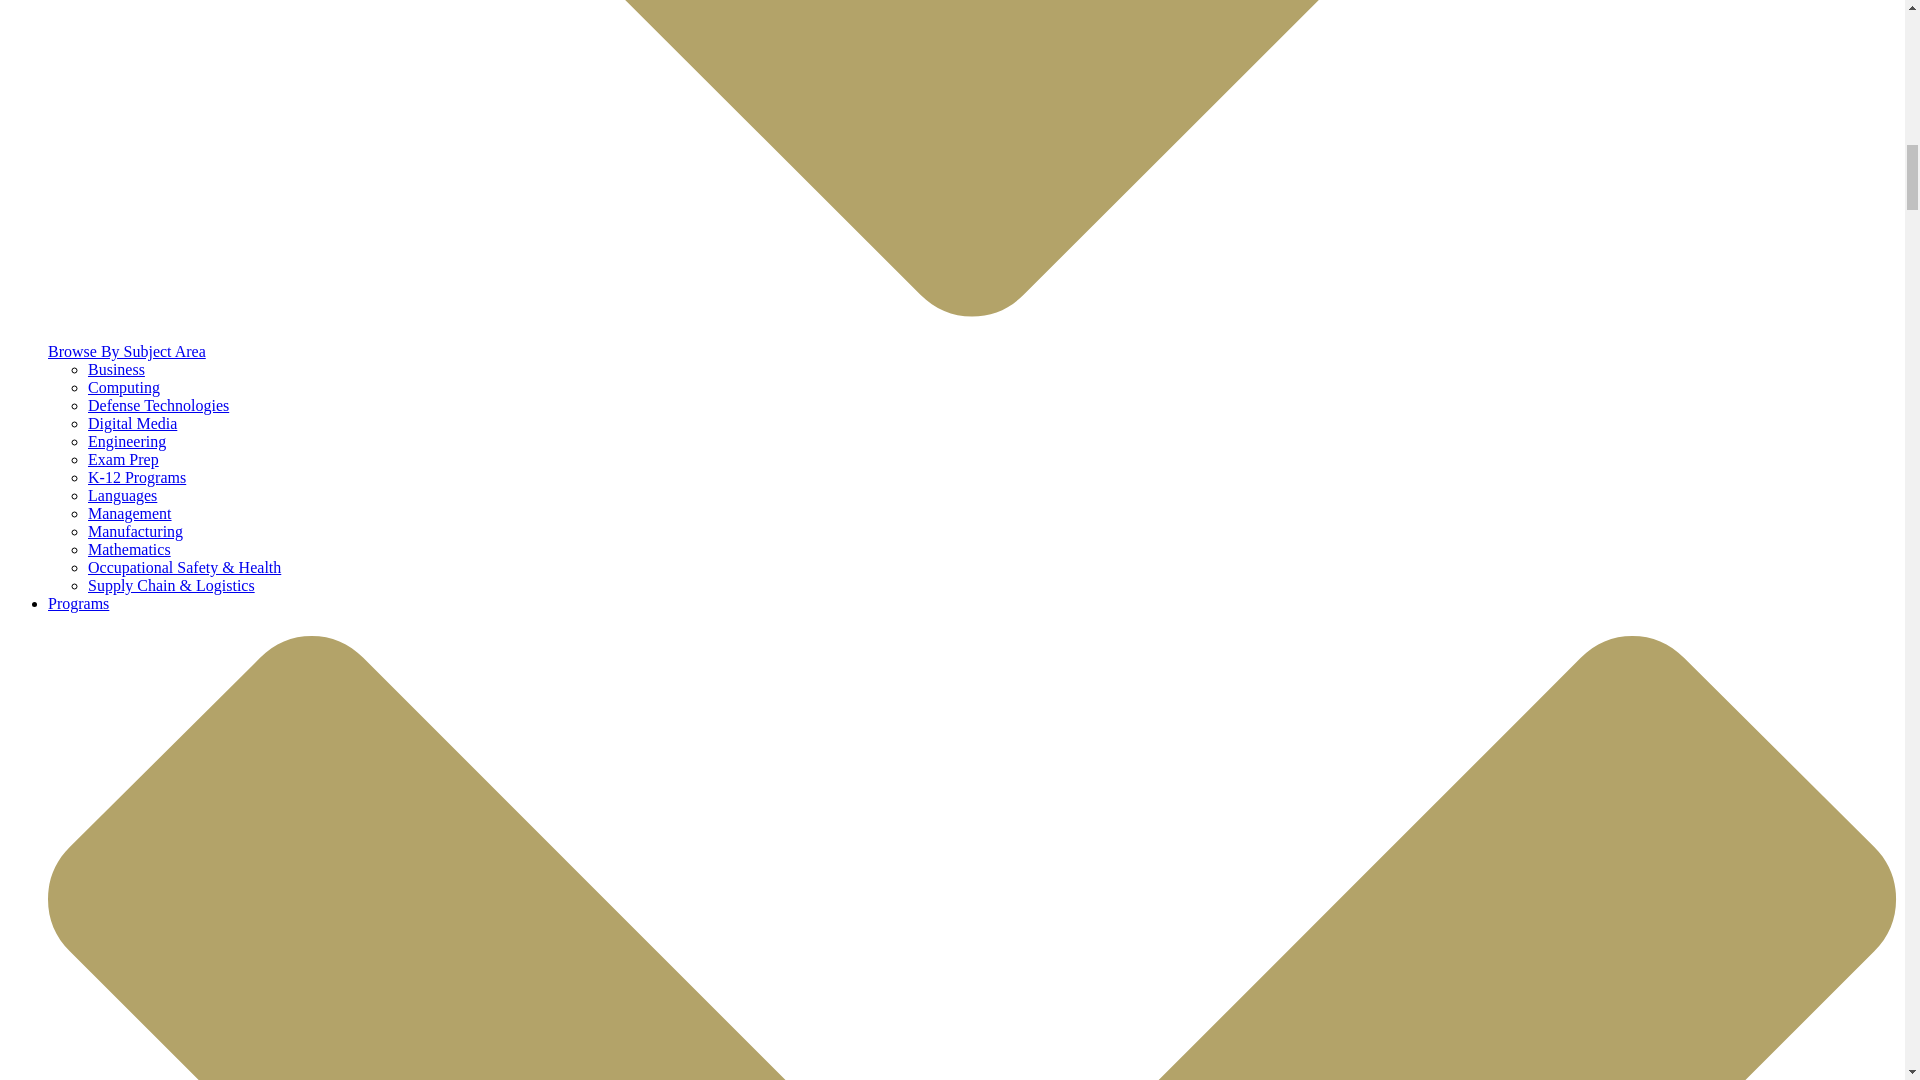 The width and height of the screenshot is (1920, 1080). I want to click on Manufacturing, so click(135, 531).